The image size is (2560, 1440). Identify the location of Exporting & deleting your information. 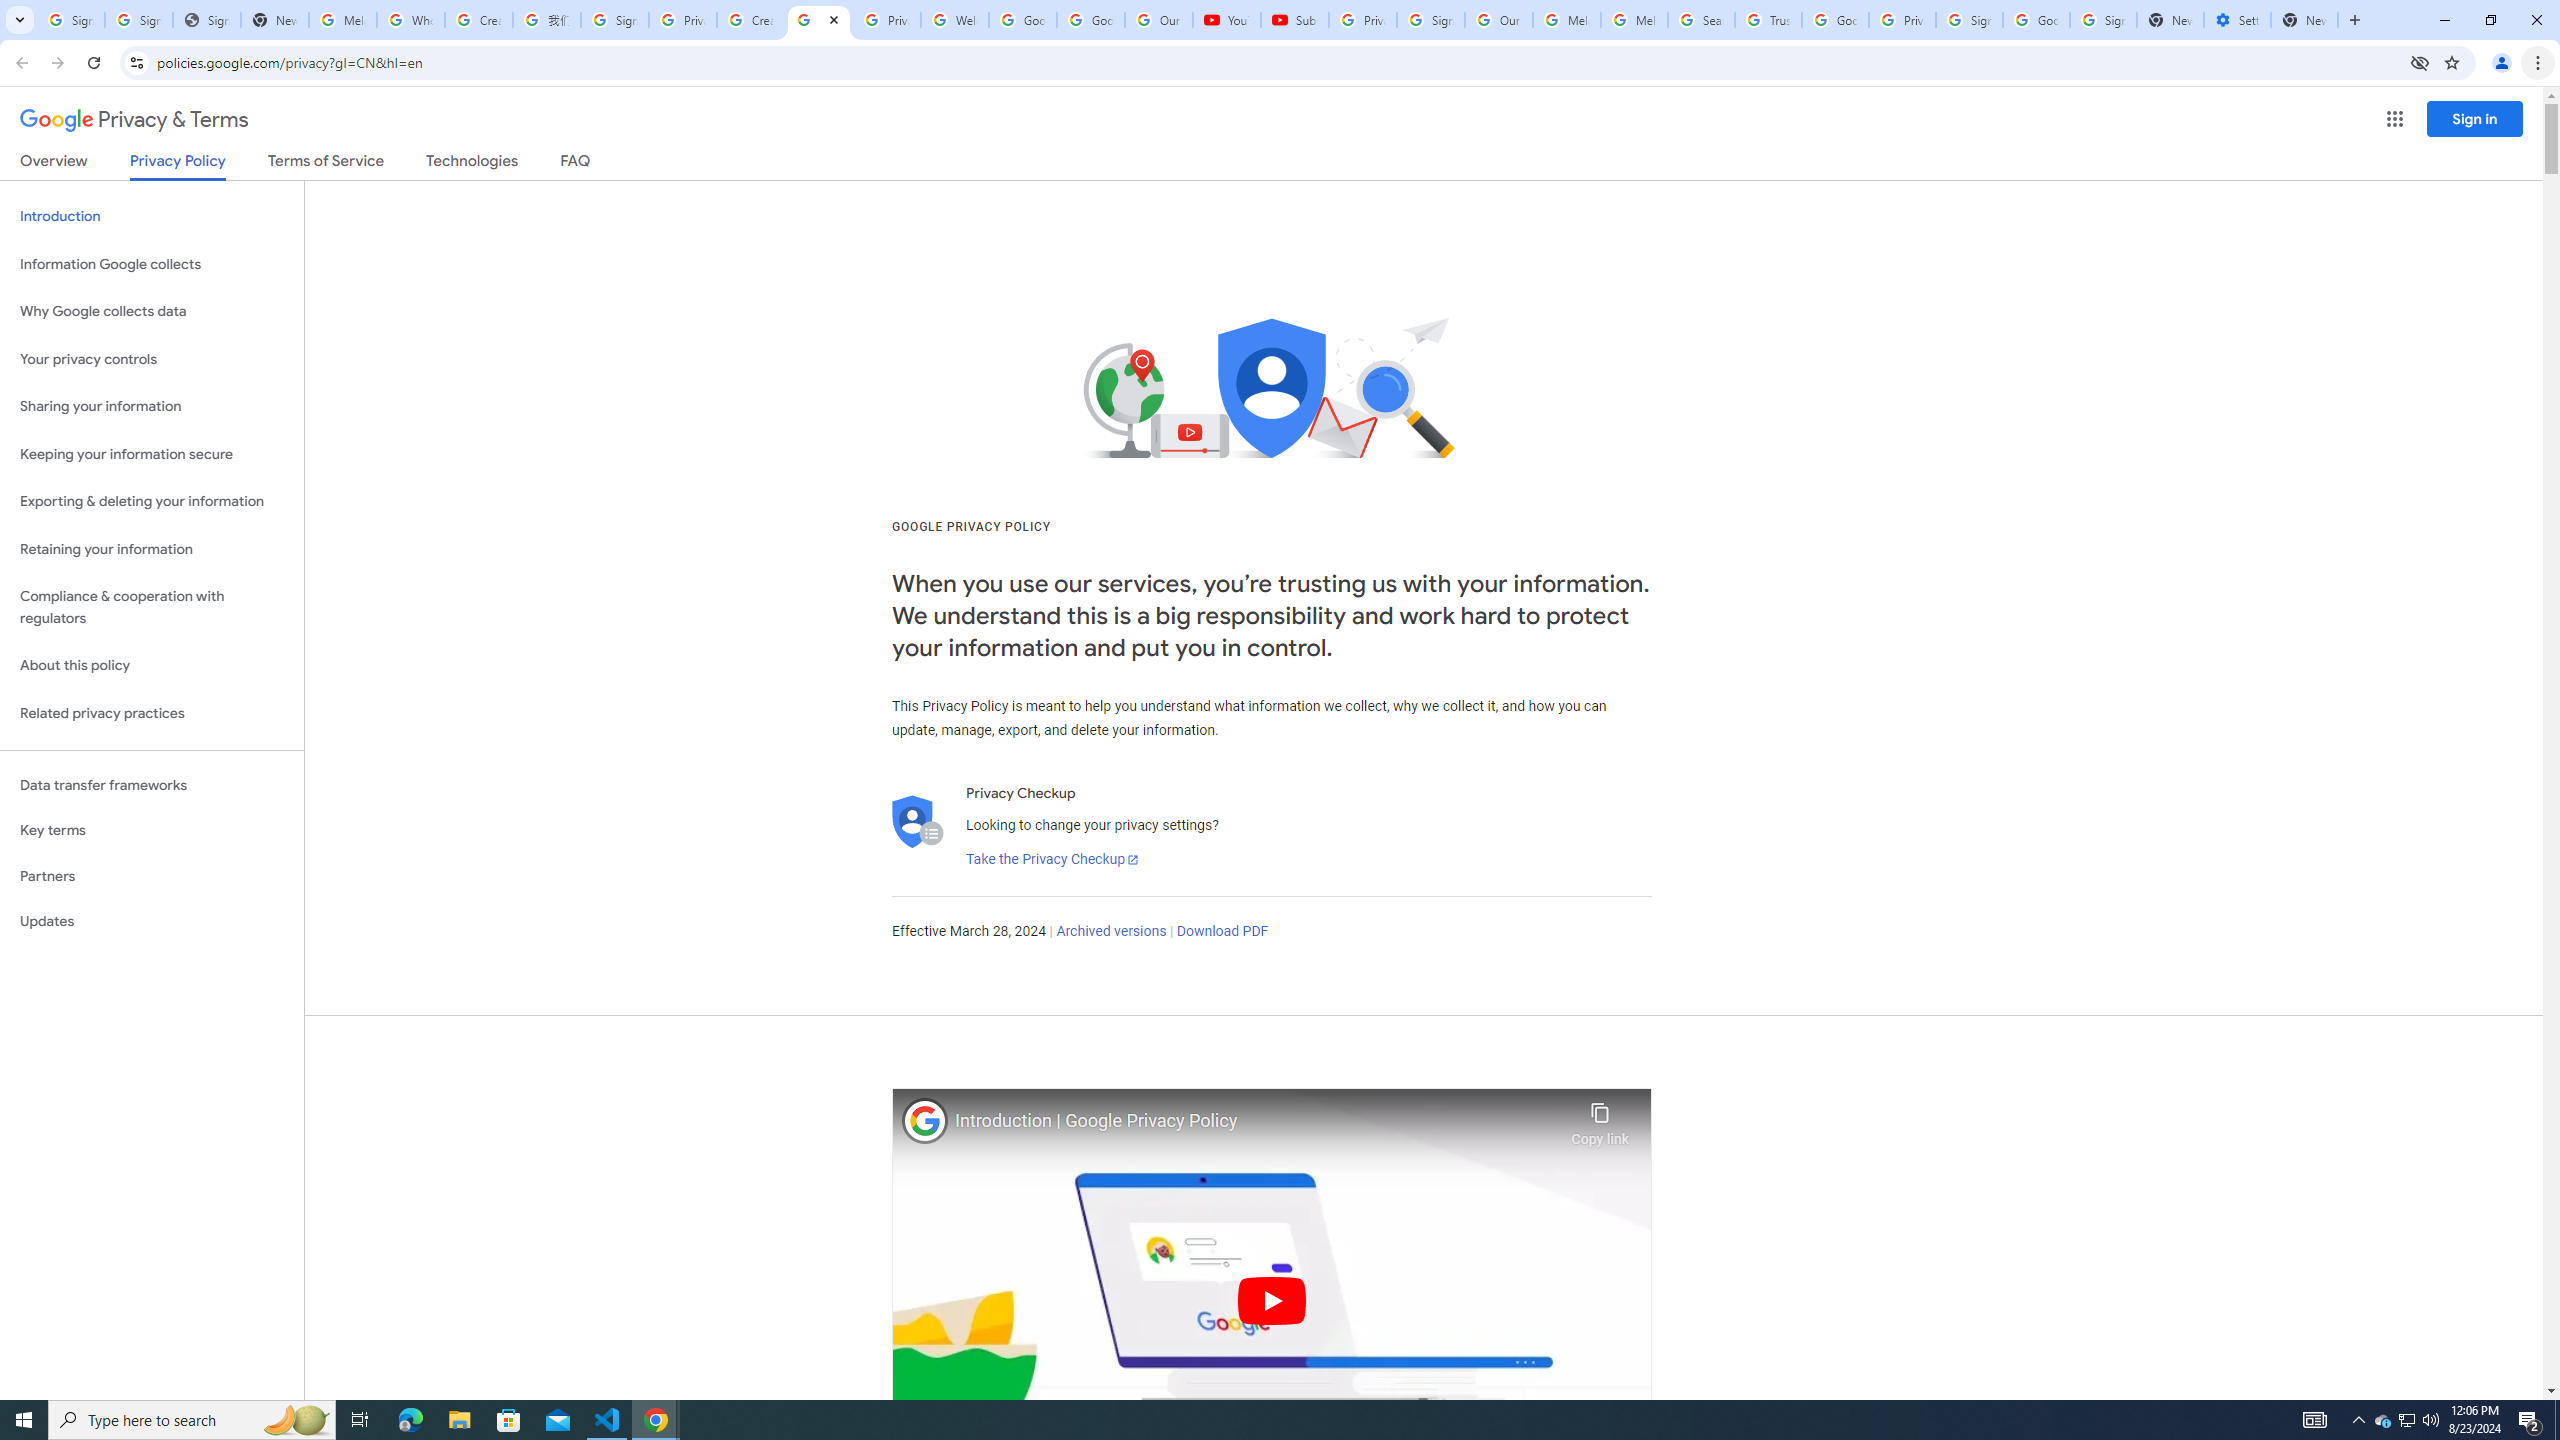
(152, 502).